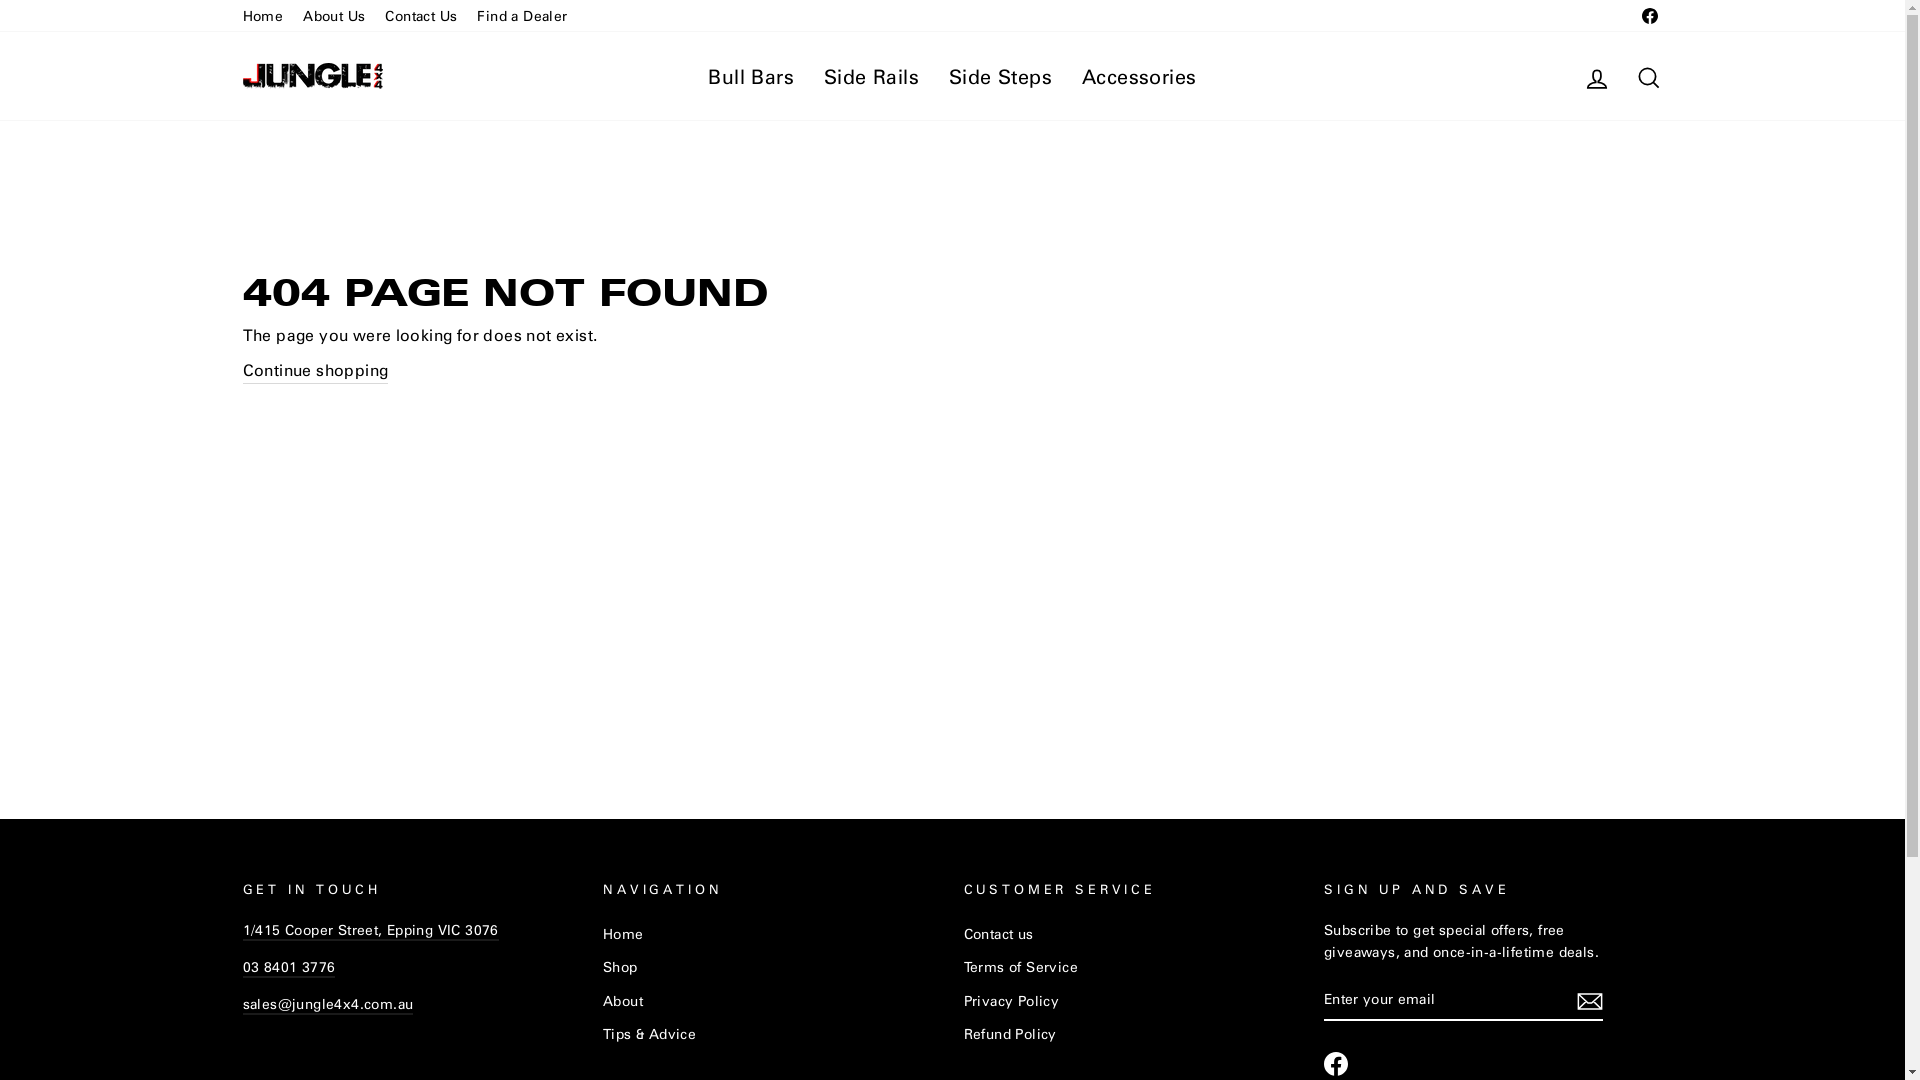 The image size is (1920, 1080). What do you see at coordinates (288, 968) in the screenshot?
I see `03 8401 3776` at bounding box center [288, 968].